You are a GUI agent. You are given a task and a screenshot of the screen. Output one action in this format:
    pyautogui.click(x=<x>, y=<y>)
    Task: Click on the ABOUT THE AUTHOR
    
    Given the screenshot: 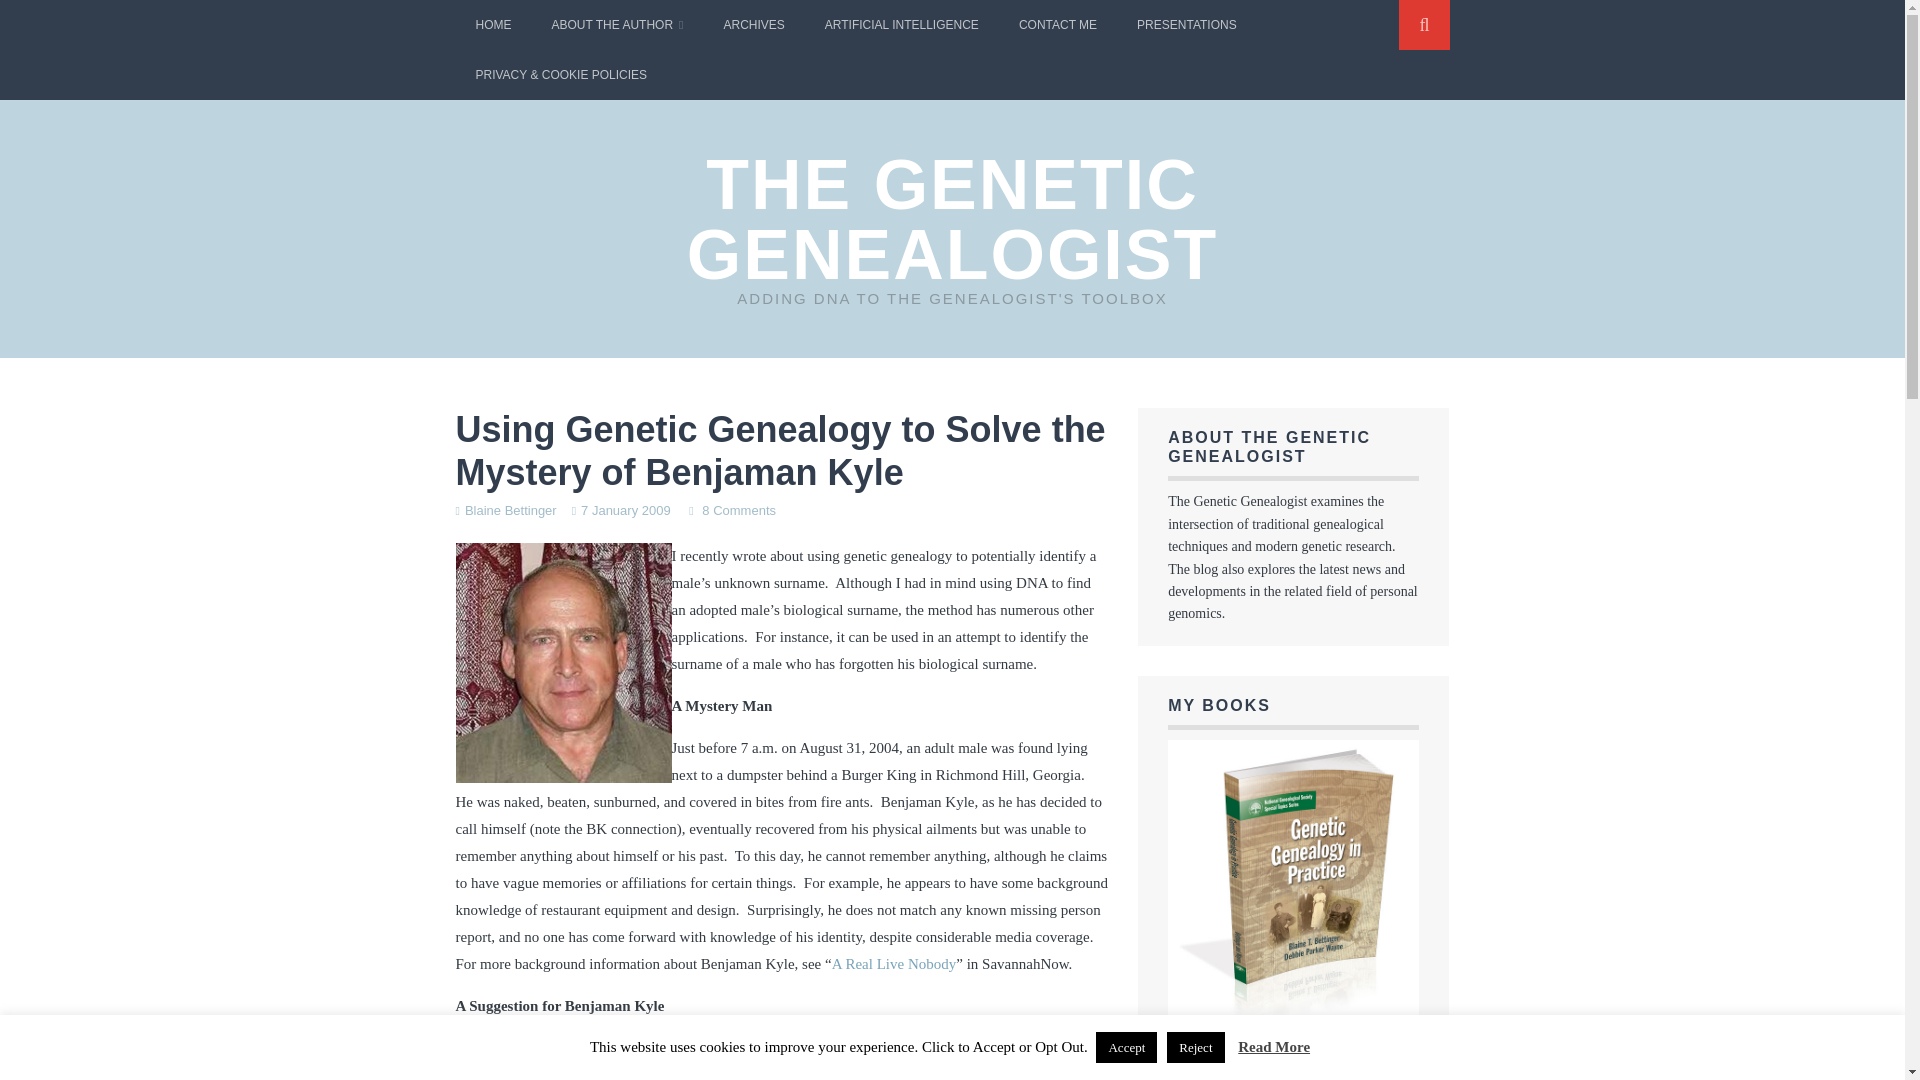 What is the action you would take?
    pyautogui.click(x=618, y=24)
    